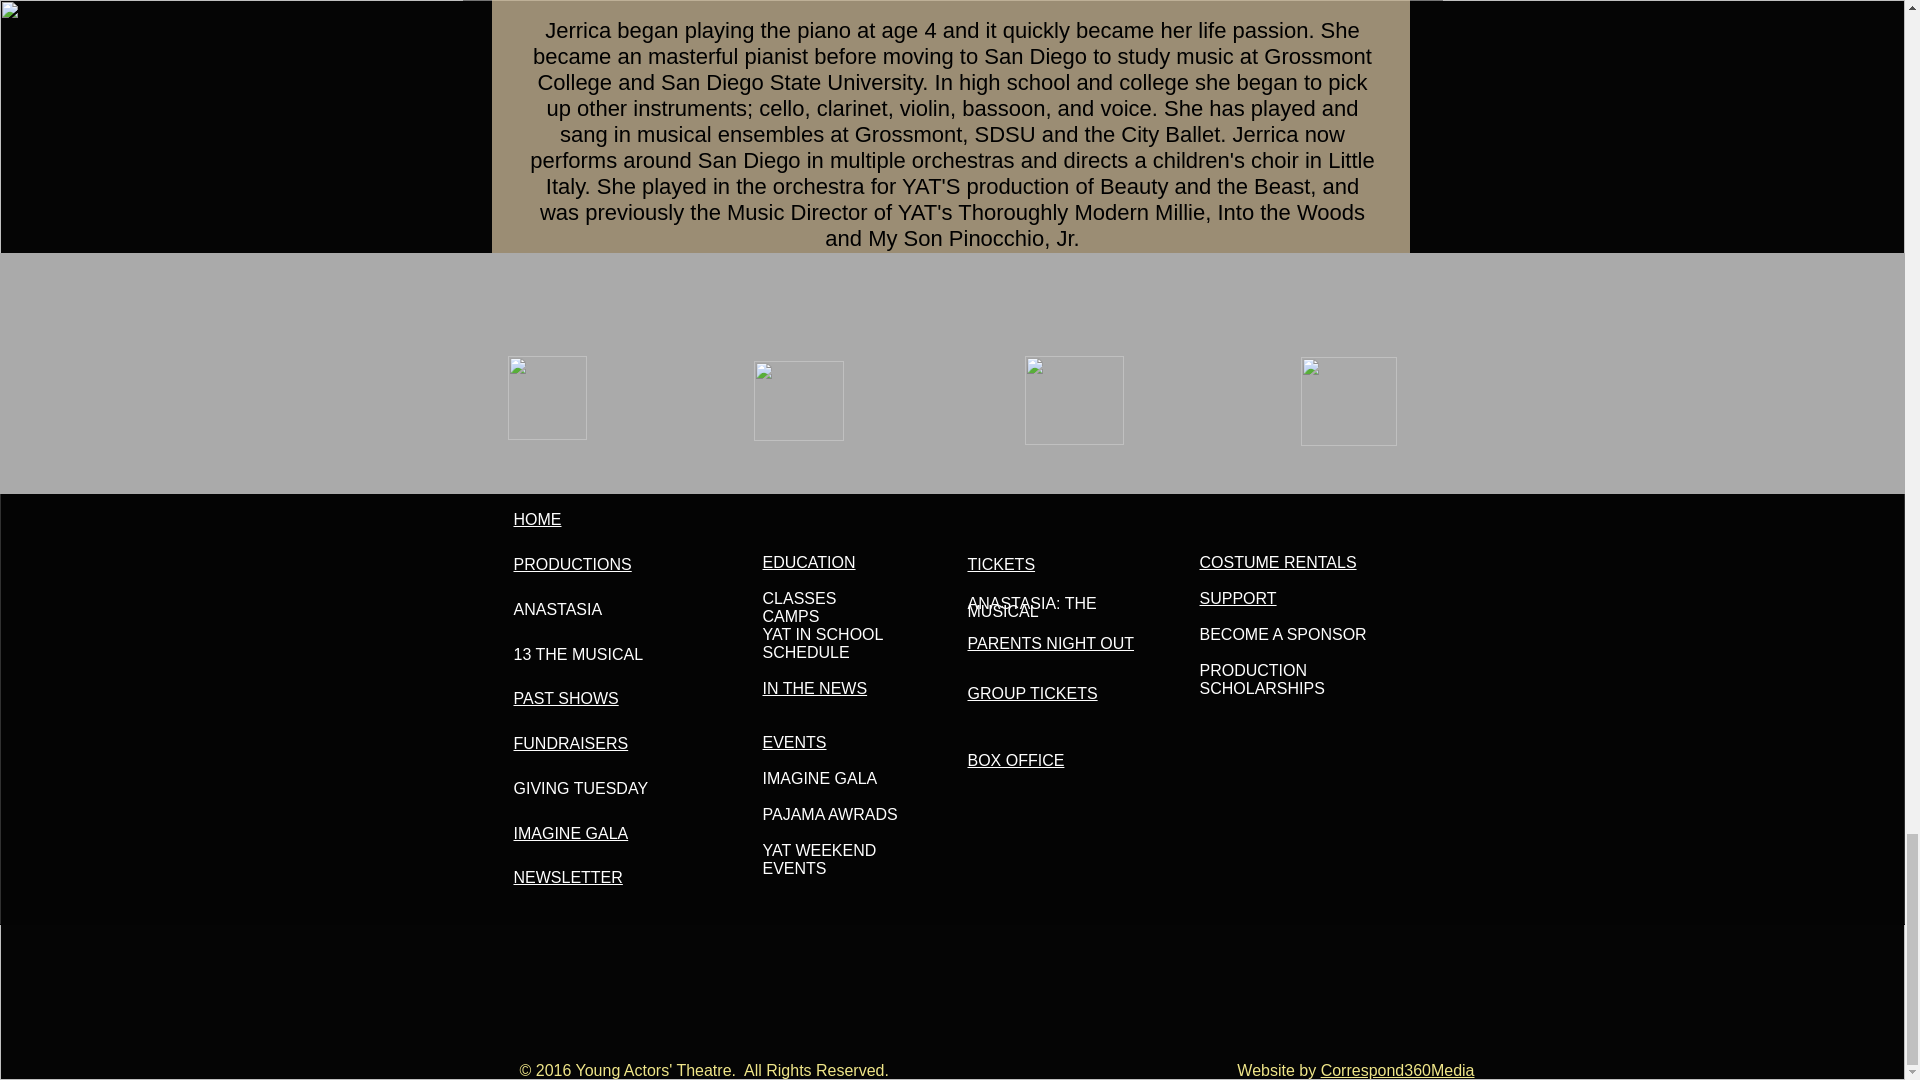  What do you see at coordinates (538, 519) in the screenshot?
I see `HOME` at bounding box center [538, 519].